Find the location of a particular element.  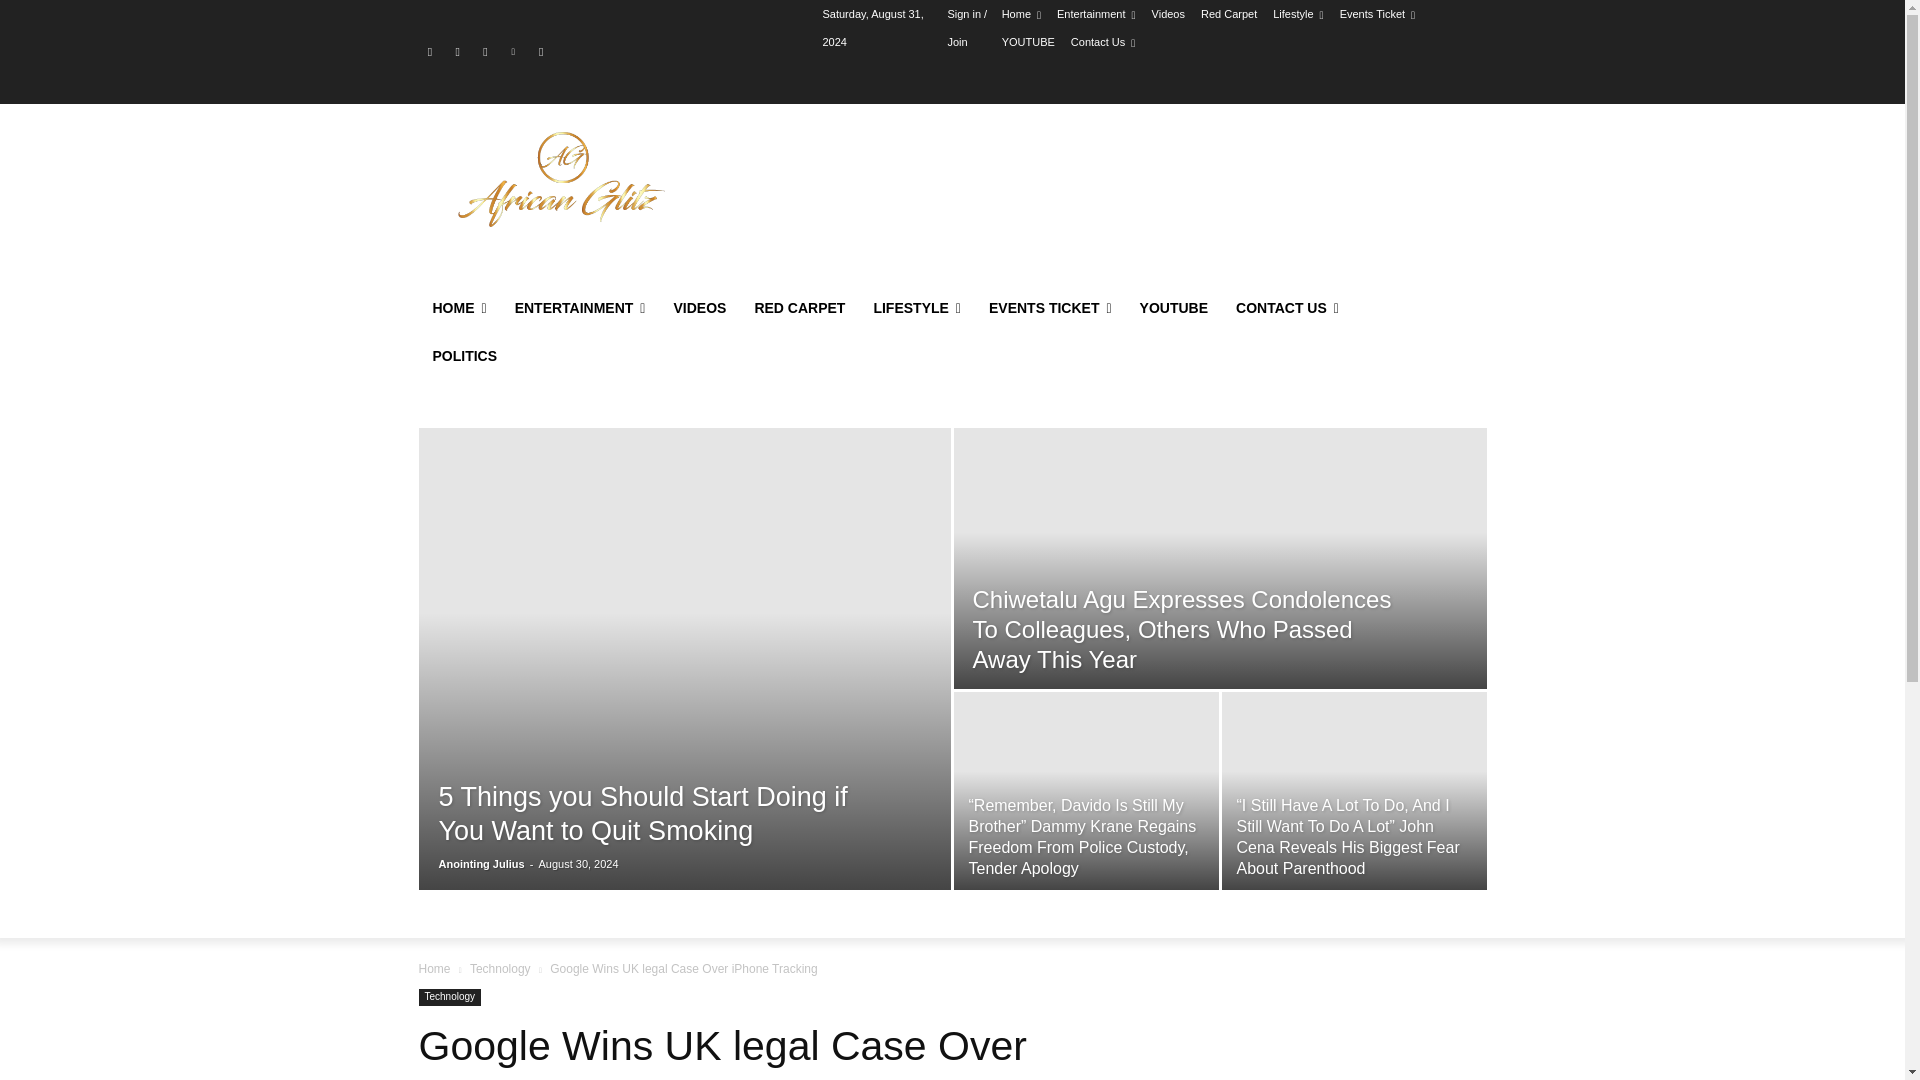

Youtube is located at coordinates (540, 52).